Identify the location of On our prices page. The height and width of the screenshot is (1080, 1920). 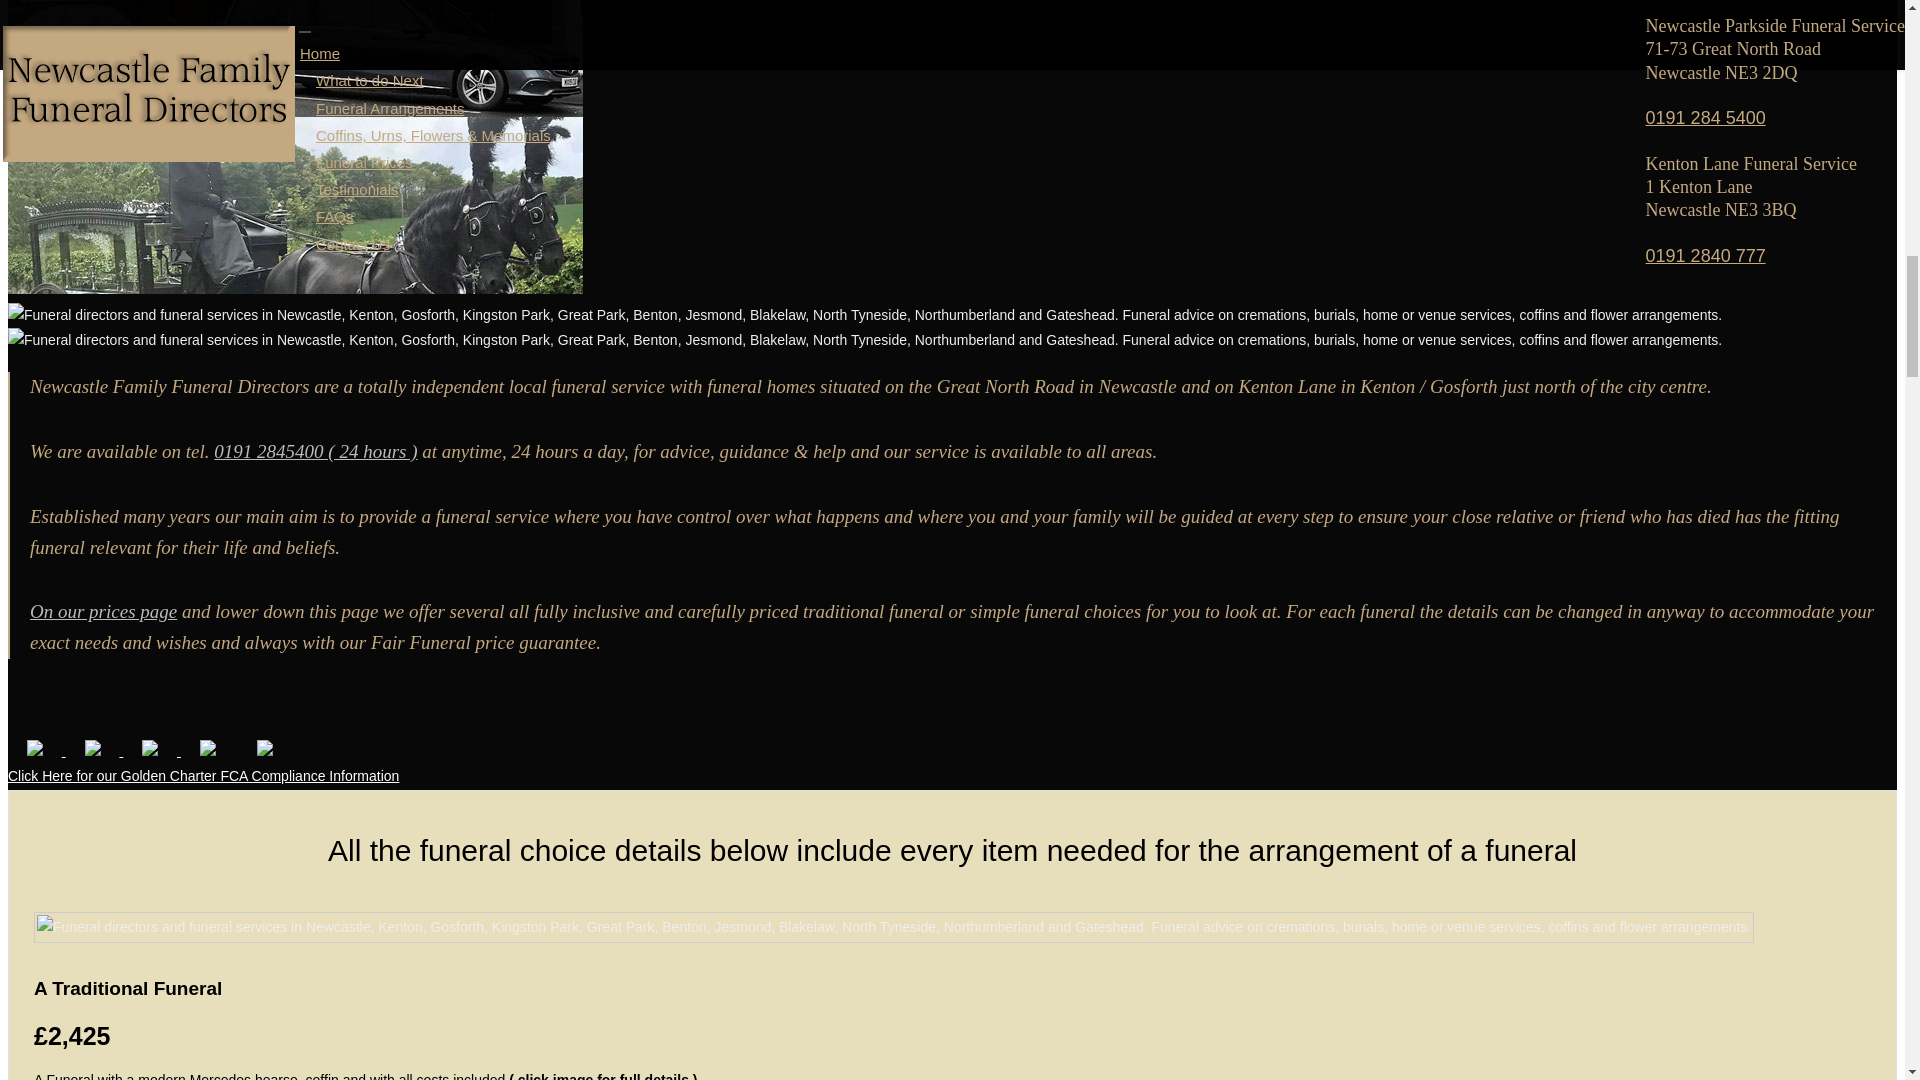
(103, 611).